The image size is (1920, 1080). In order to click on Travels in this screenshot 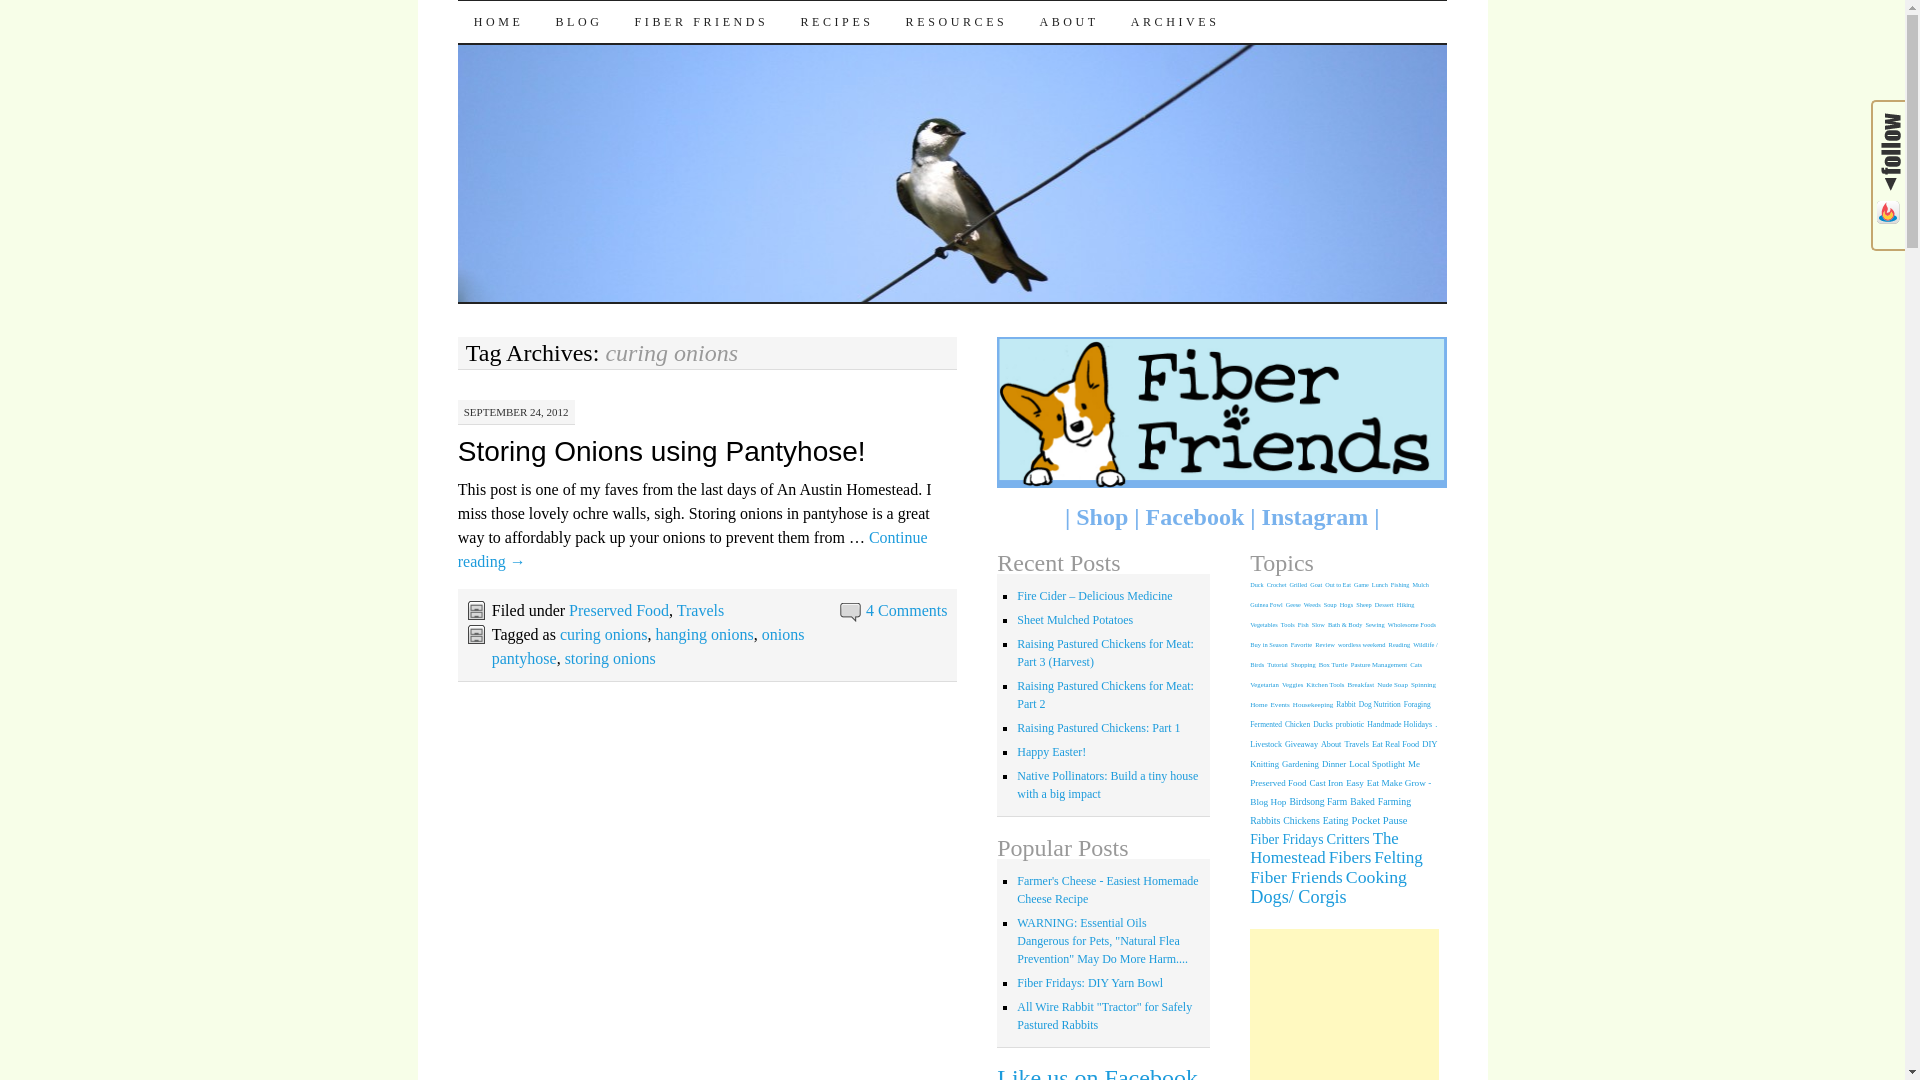, I will do `click(700, 610)`.